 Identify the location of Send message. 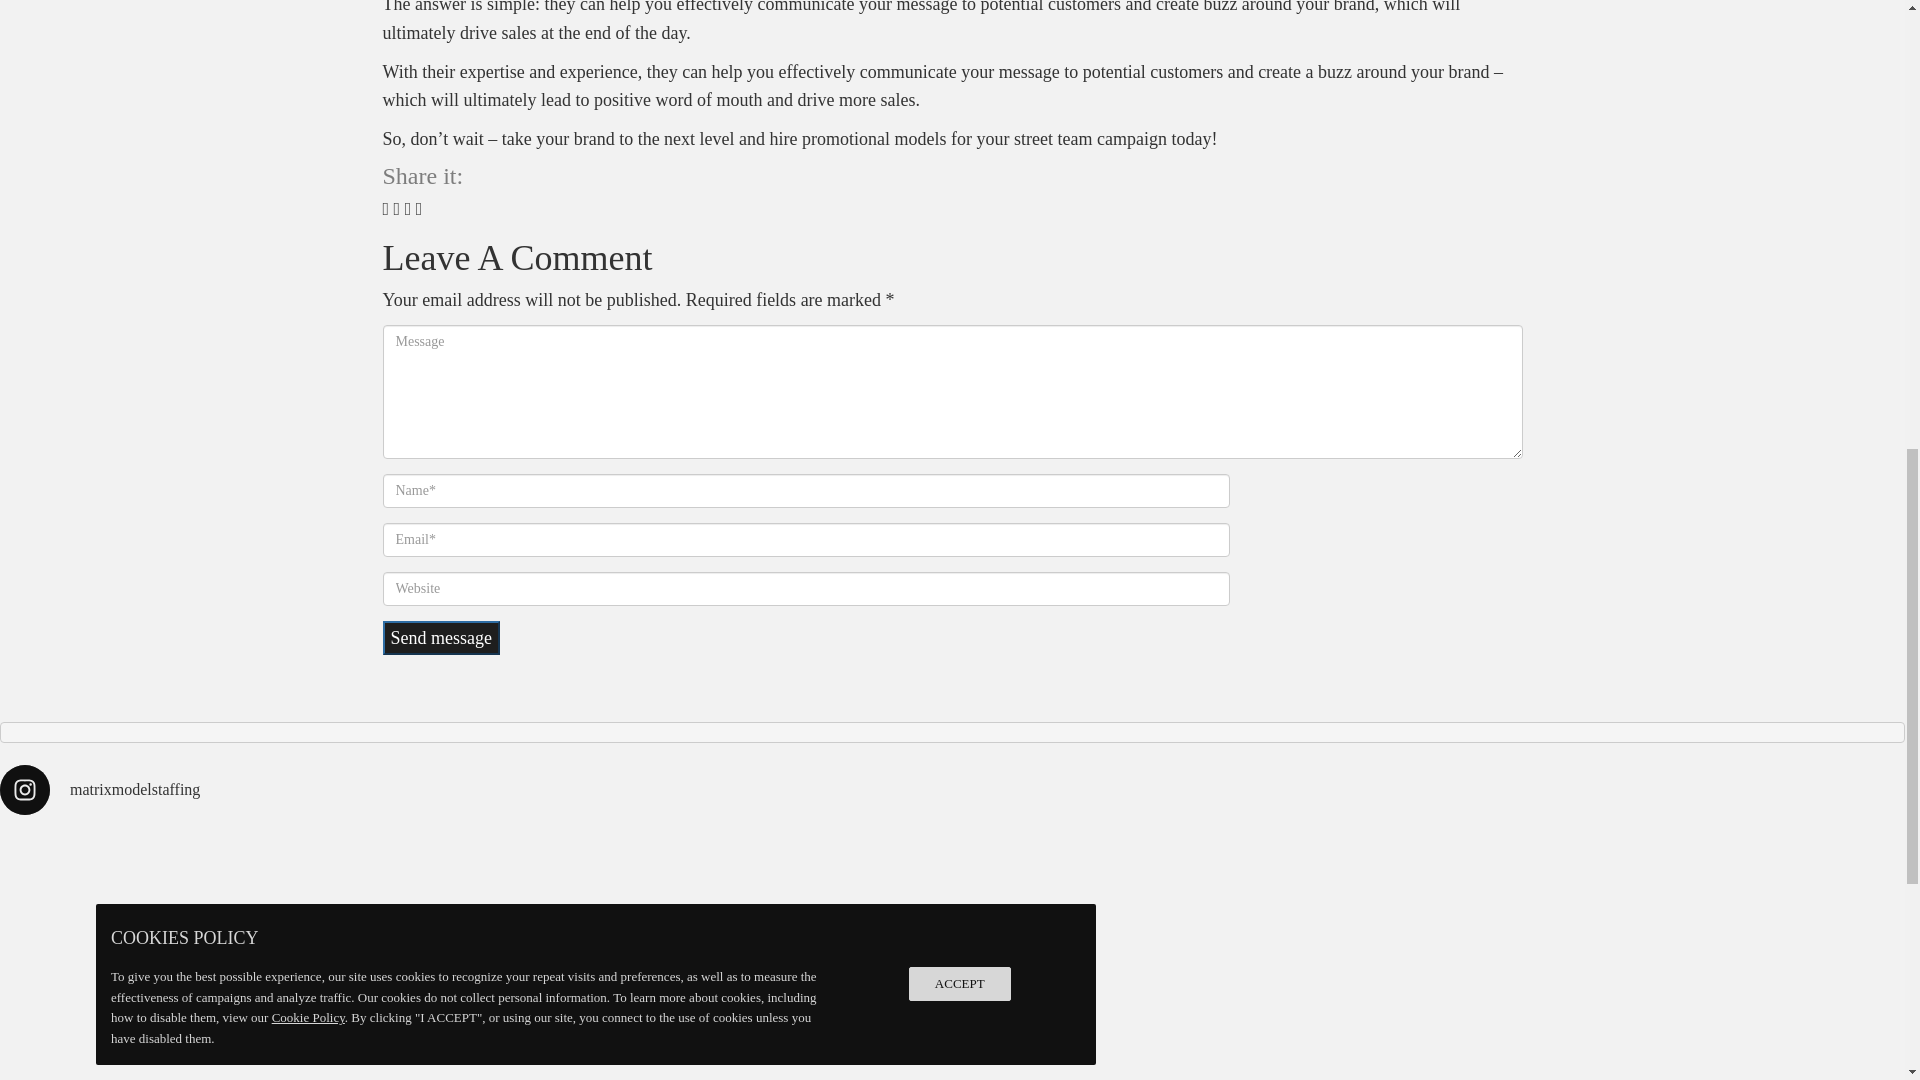
(440, 638).